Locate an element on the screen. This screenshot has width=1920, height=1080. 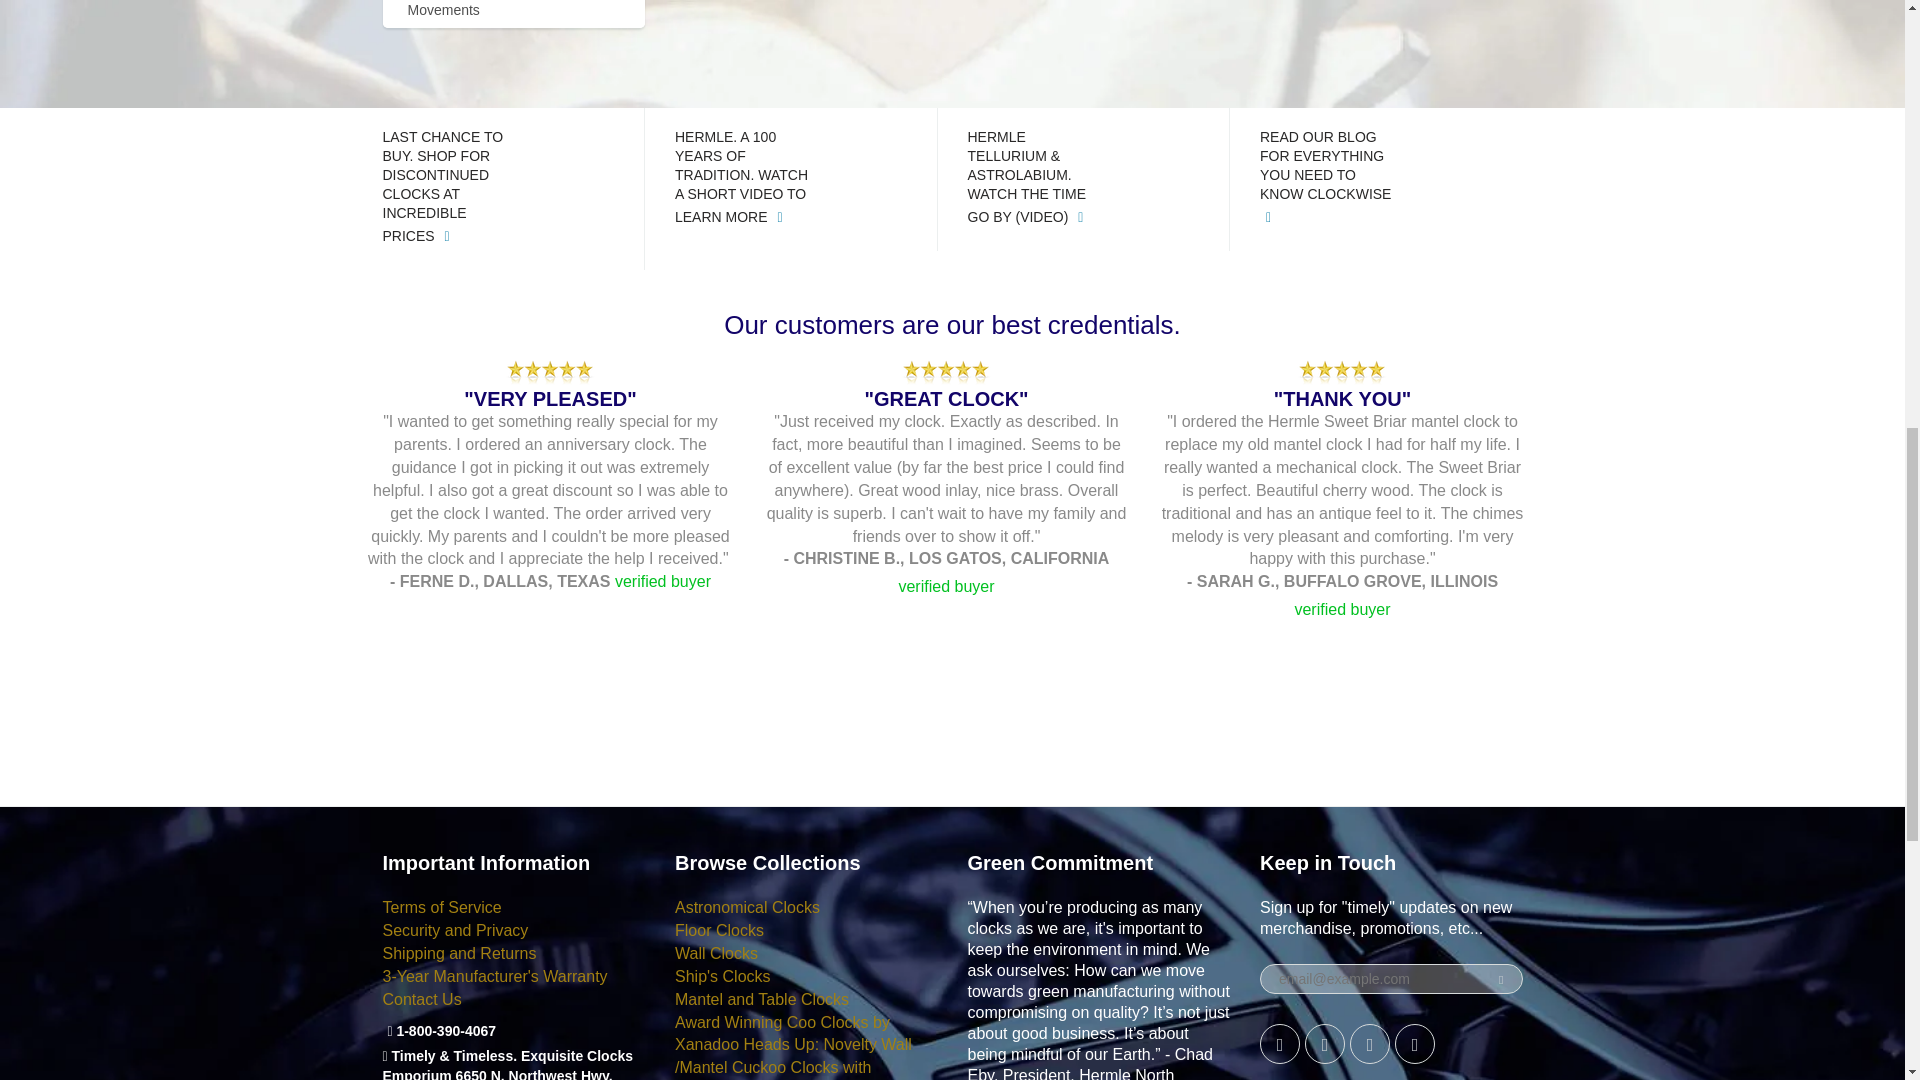
Facebook is located at coordinates (1279, 1043).